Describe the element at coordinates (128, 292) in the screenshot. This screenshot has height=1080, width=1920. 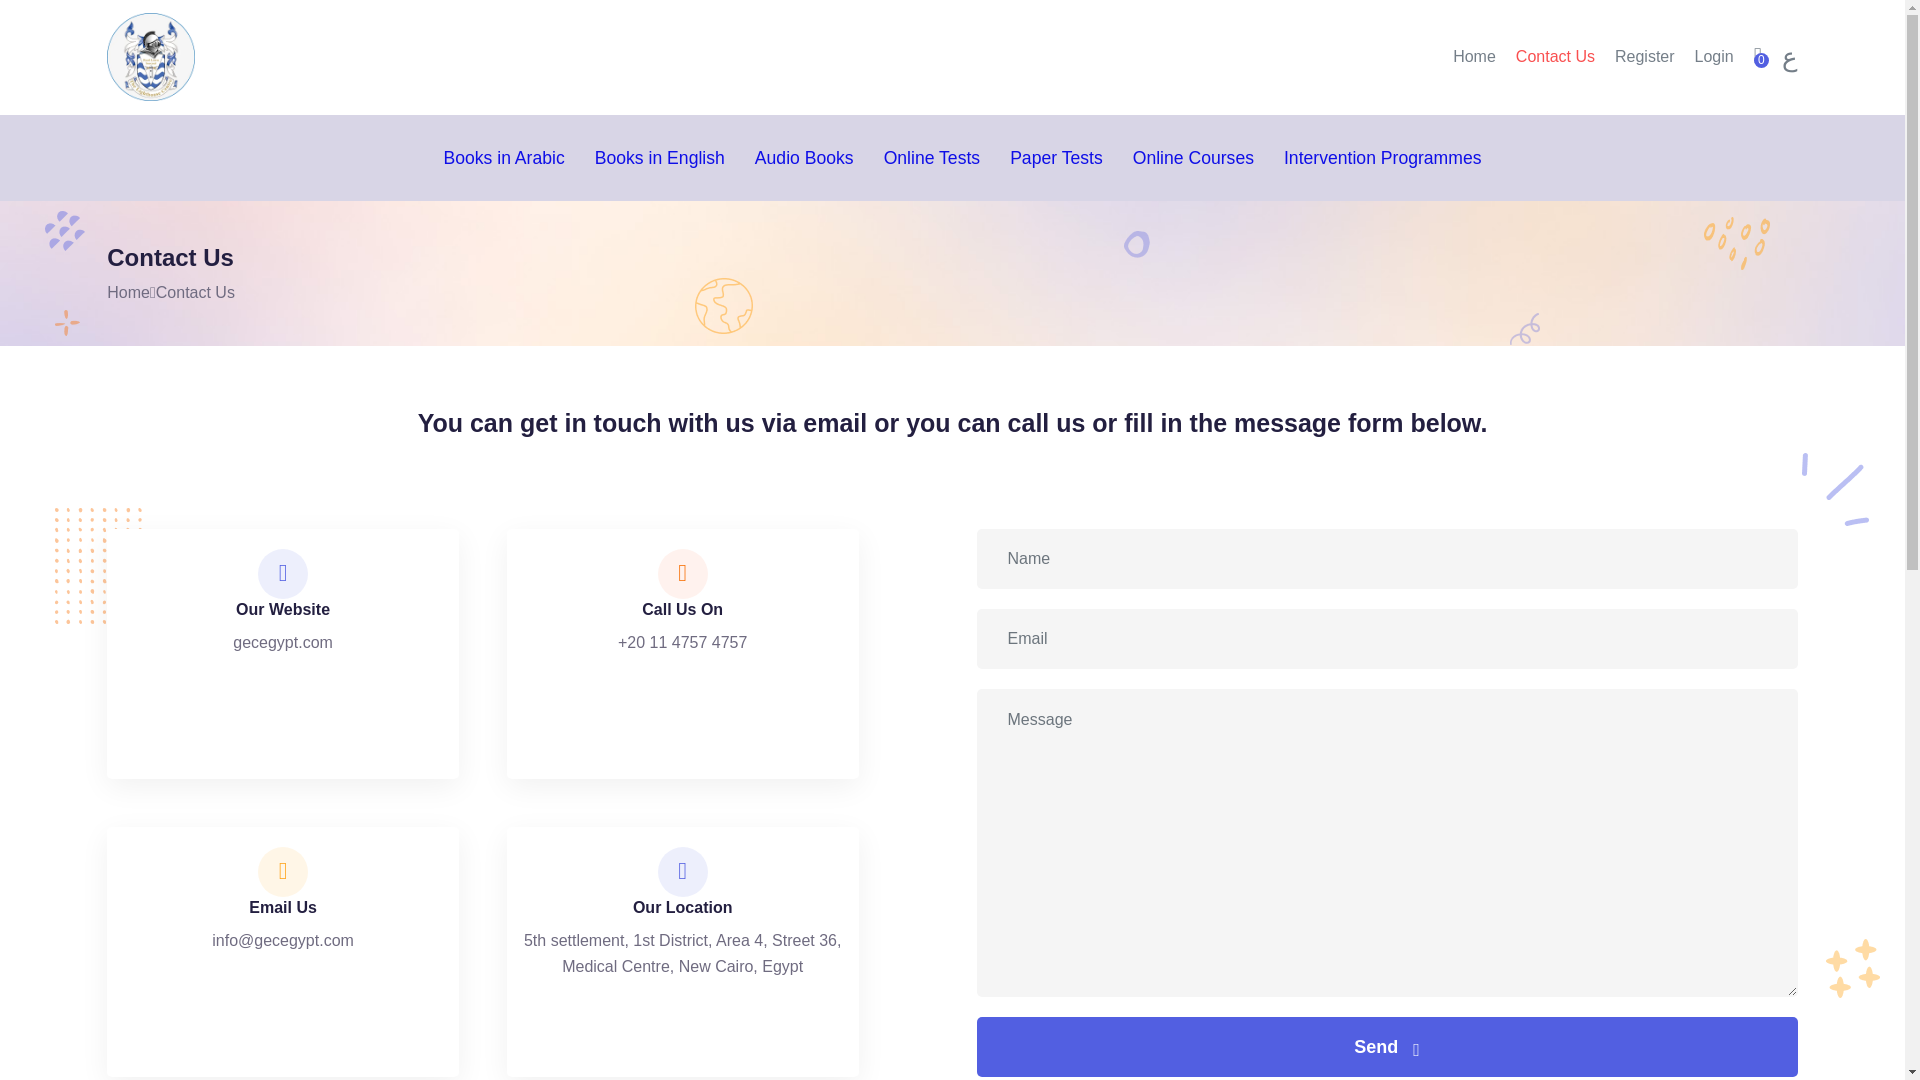
I see `Home` at that location.